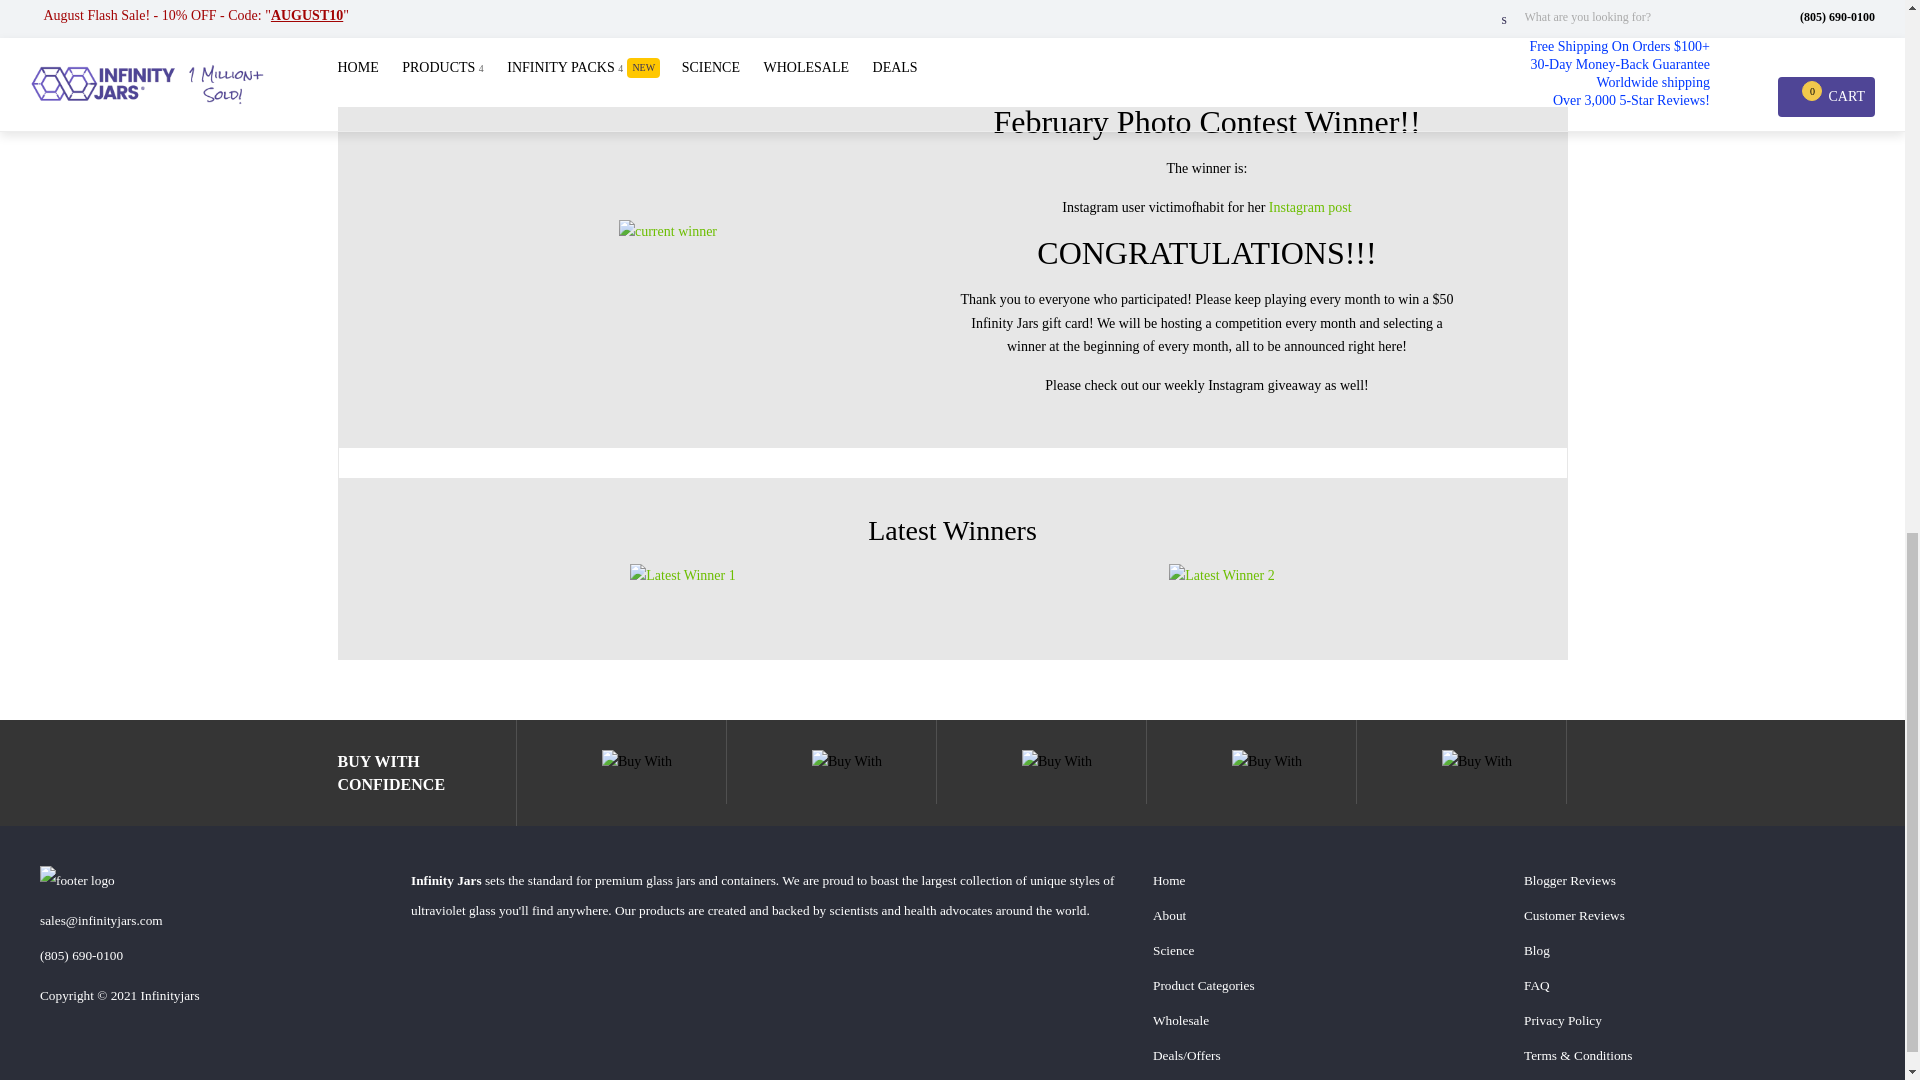 The height and width of the screenshot is (1080, 1920). Describe the element at coordinates (538, 991) in the screenshot. I see `Infinity Jars on Instagram` at that location.